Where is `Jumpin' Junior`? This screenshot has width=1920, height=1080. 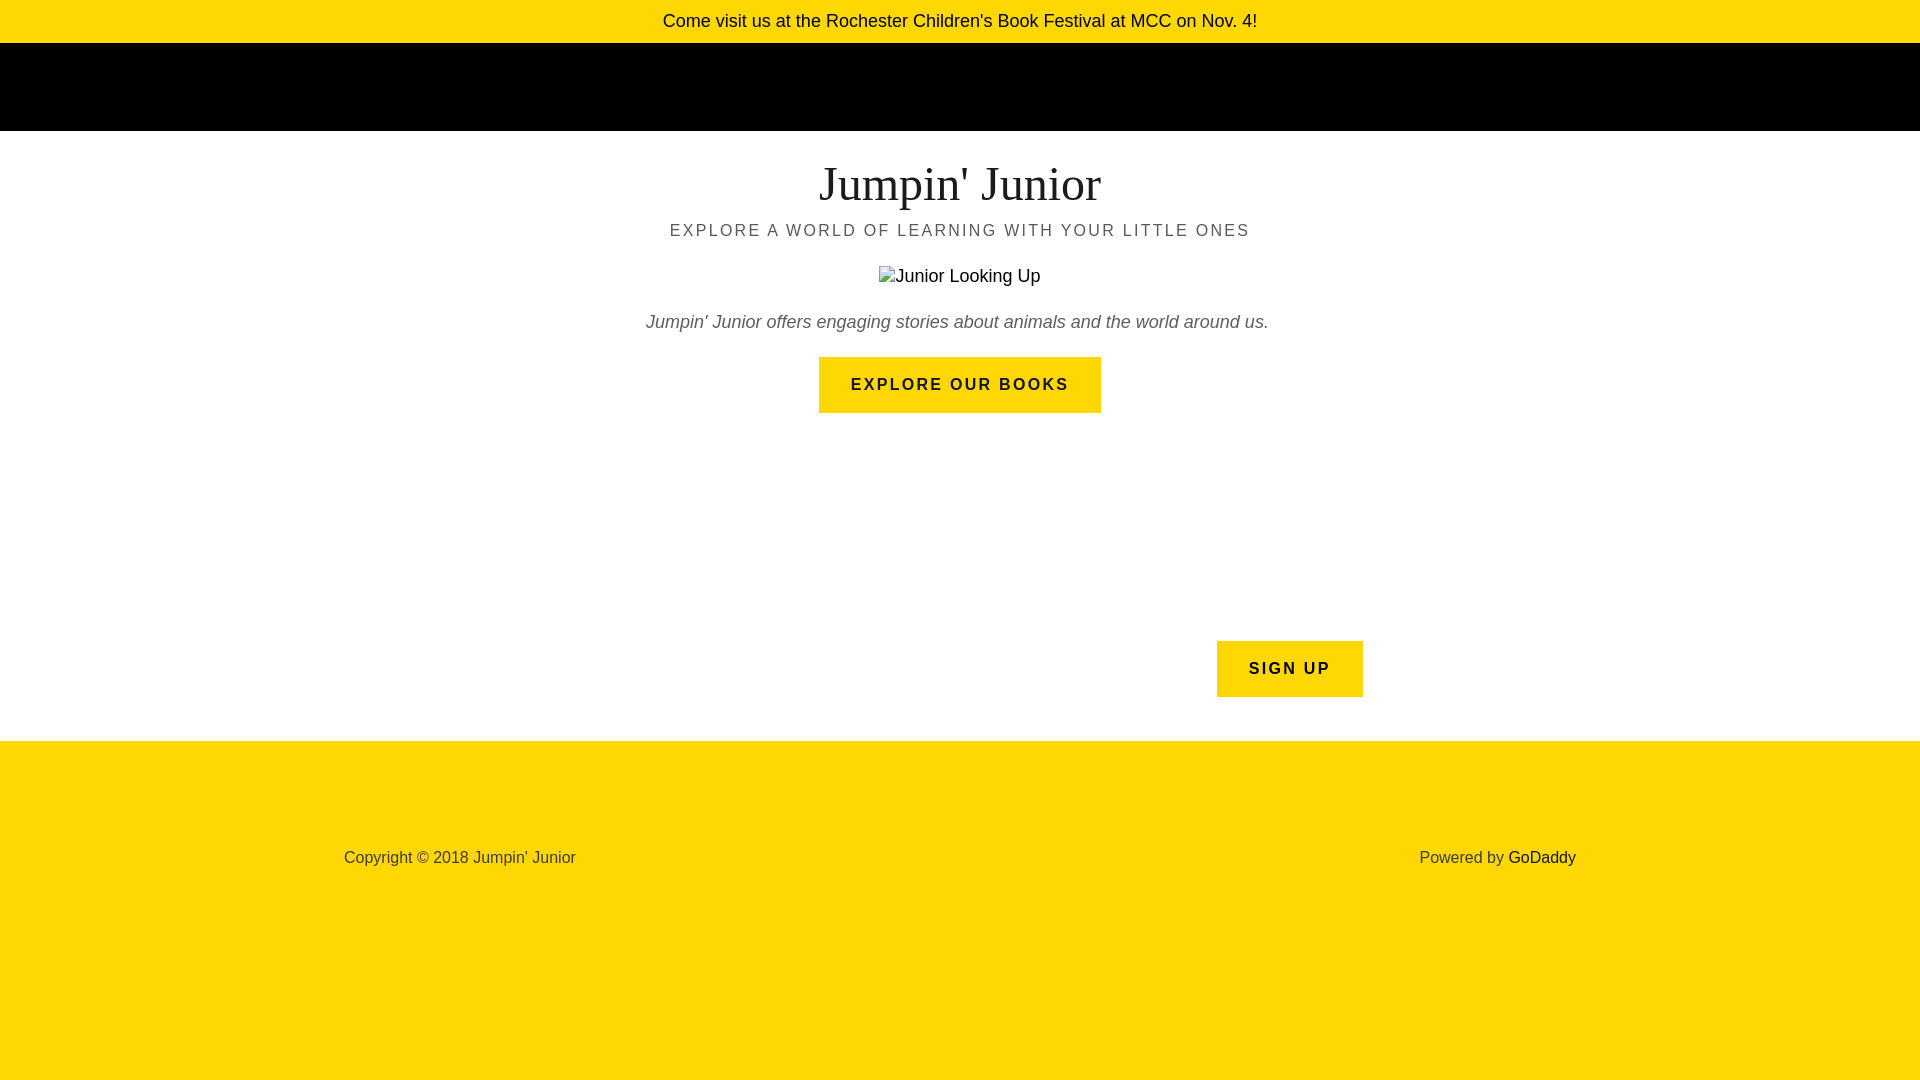
Jumpin' Junior is located at coordinates (960, 194).